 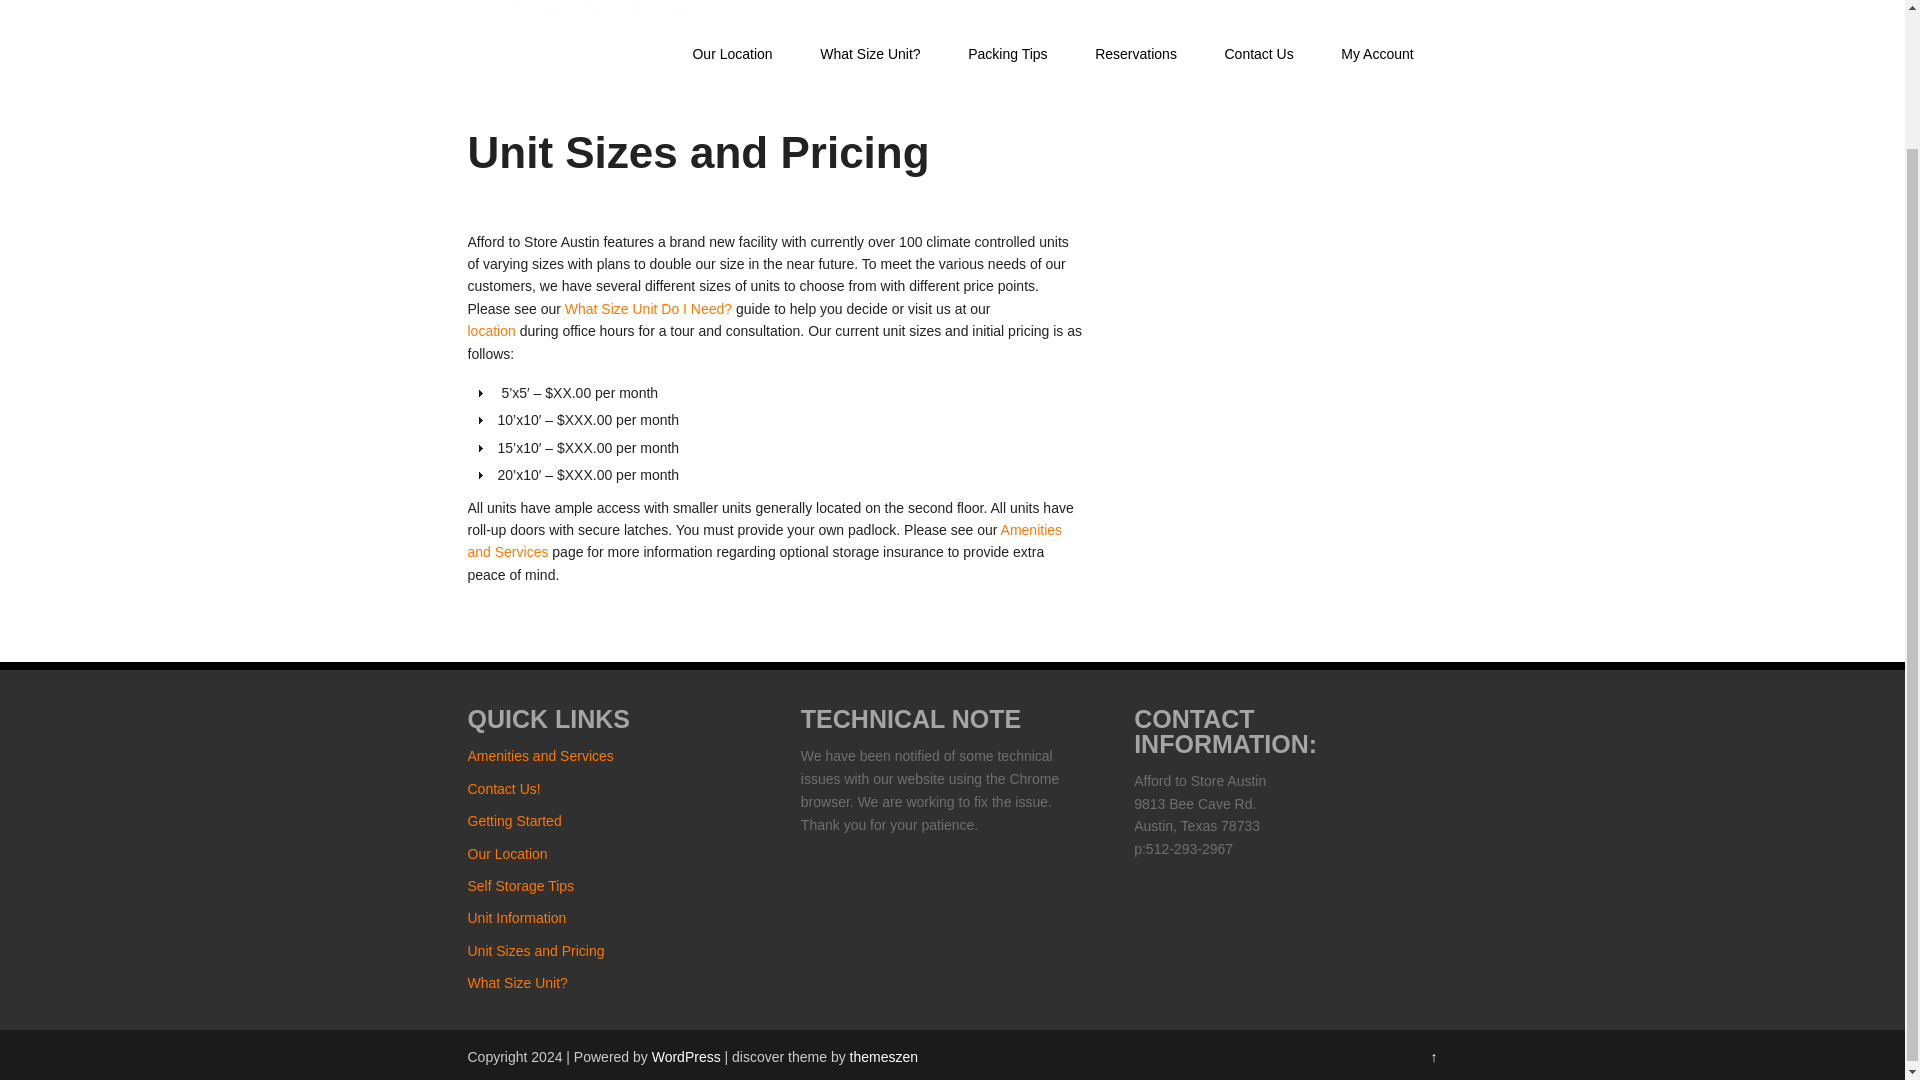 I want to click on Amenities and Services, so click(x=541, y=756).